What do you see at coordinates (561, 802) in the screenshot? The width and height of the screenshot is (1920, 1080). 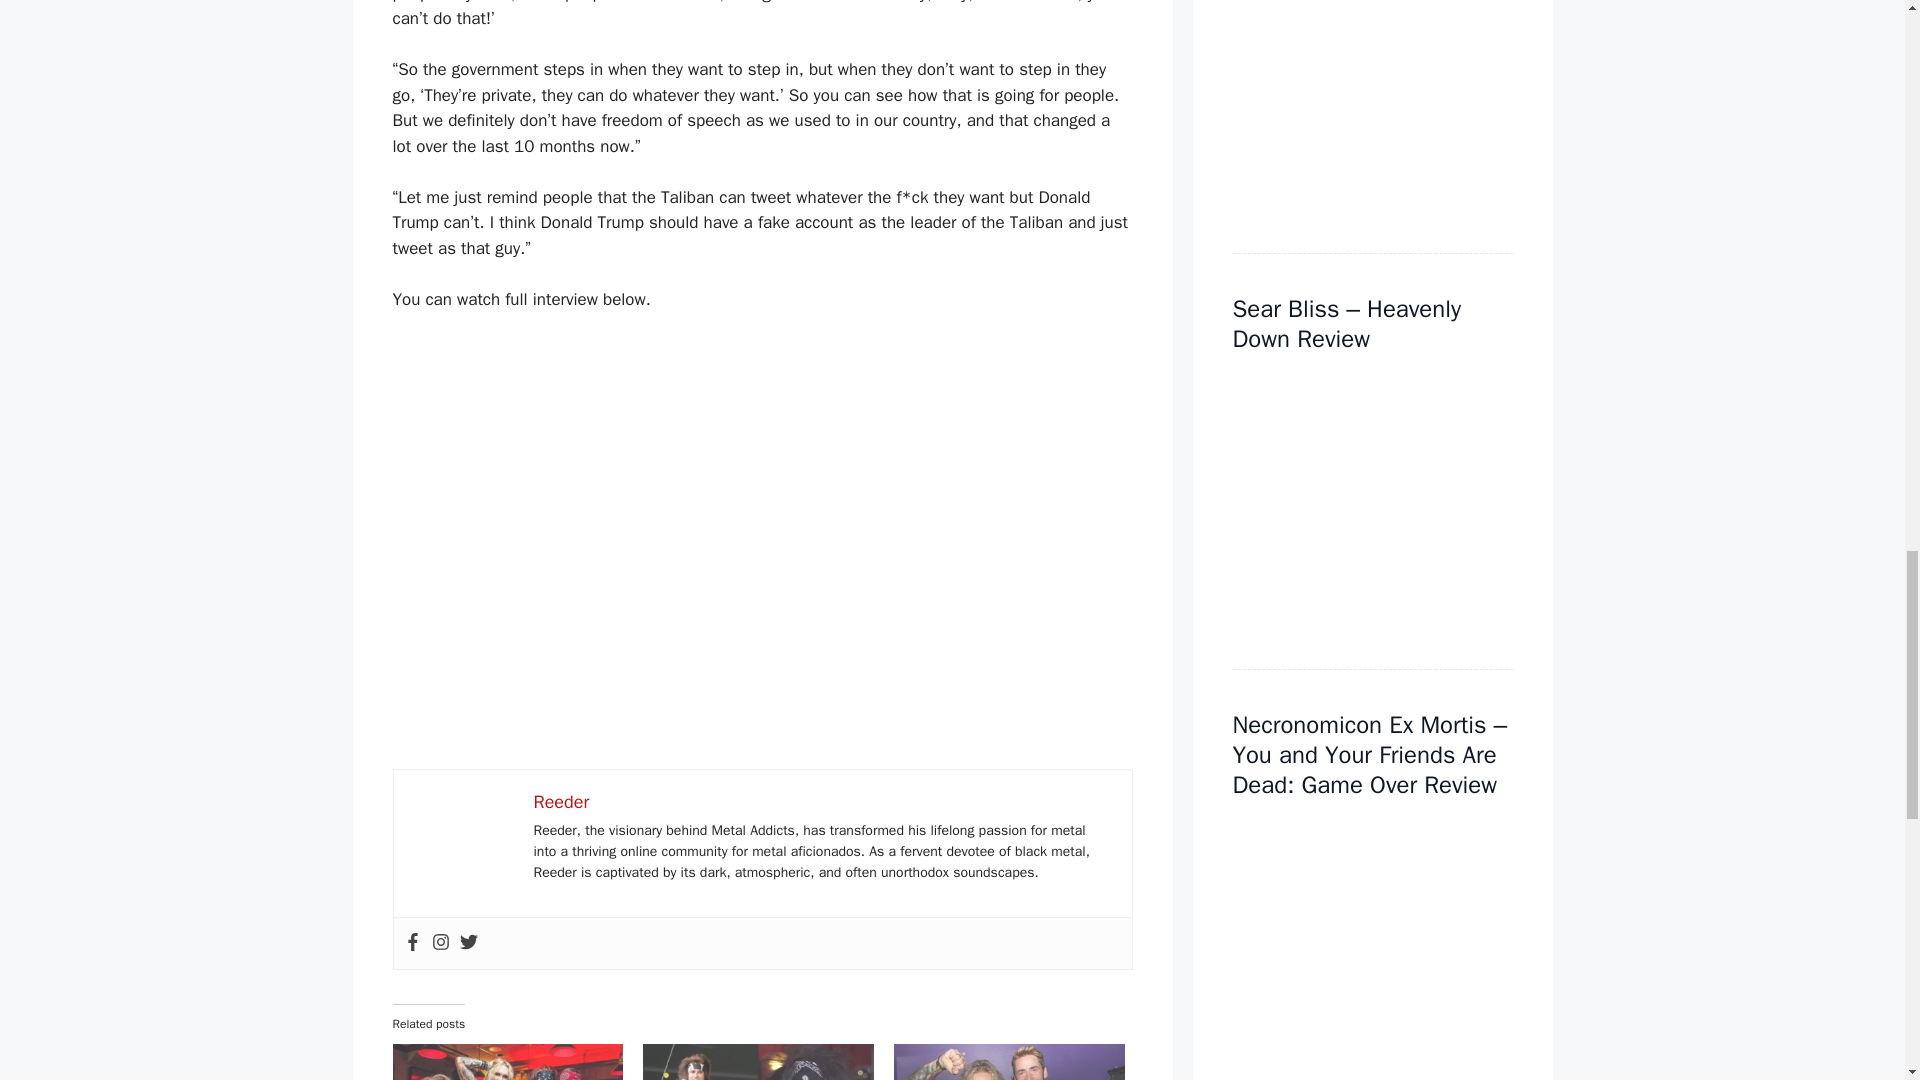 I see `Reeder` at bounding box center [561, 802].